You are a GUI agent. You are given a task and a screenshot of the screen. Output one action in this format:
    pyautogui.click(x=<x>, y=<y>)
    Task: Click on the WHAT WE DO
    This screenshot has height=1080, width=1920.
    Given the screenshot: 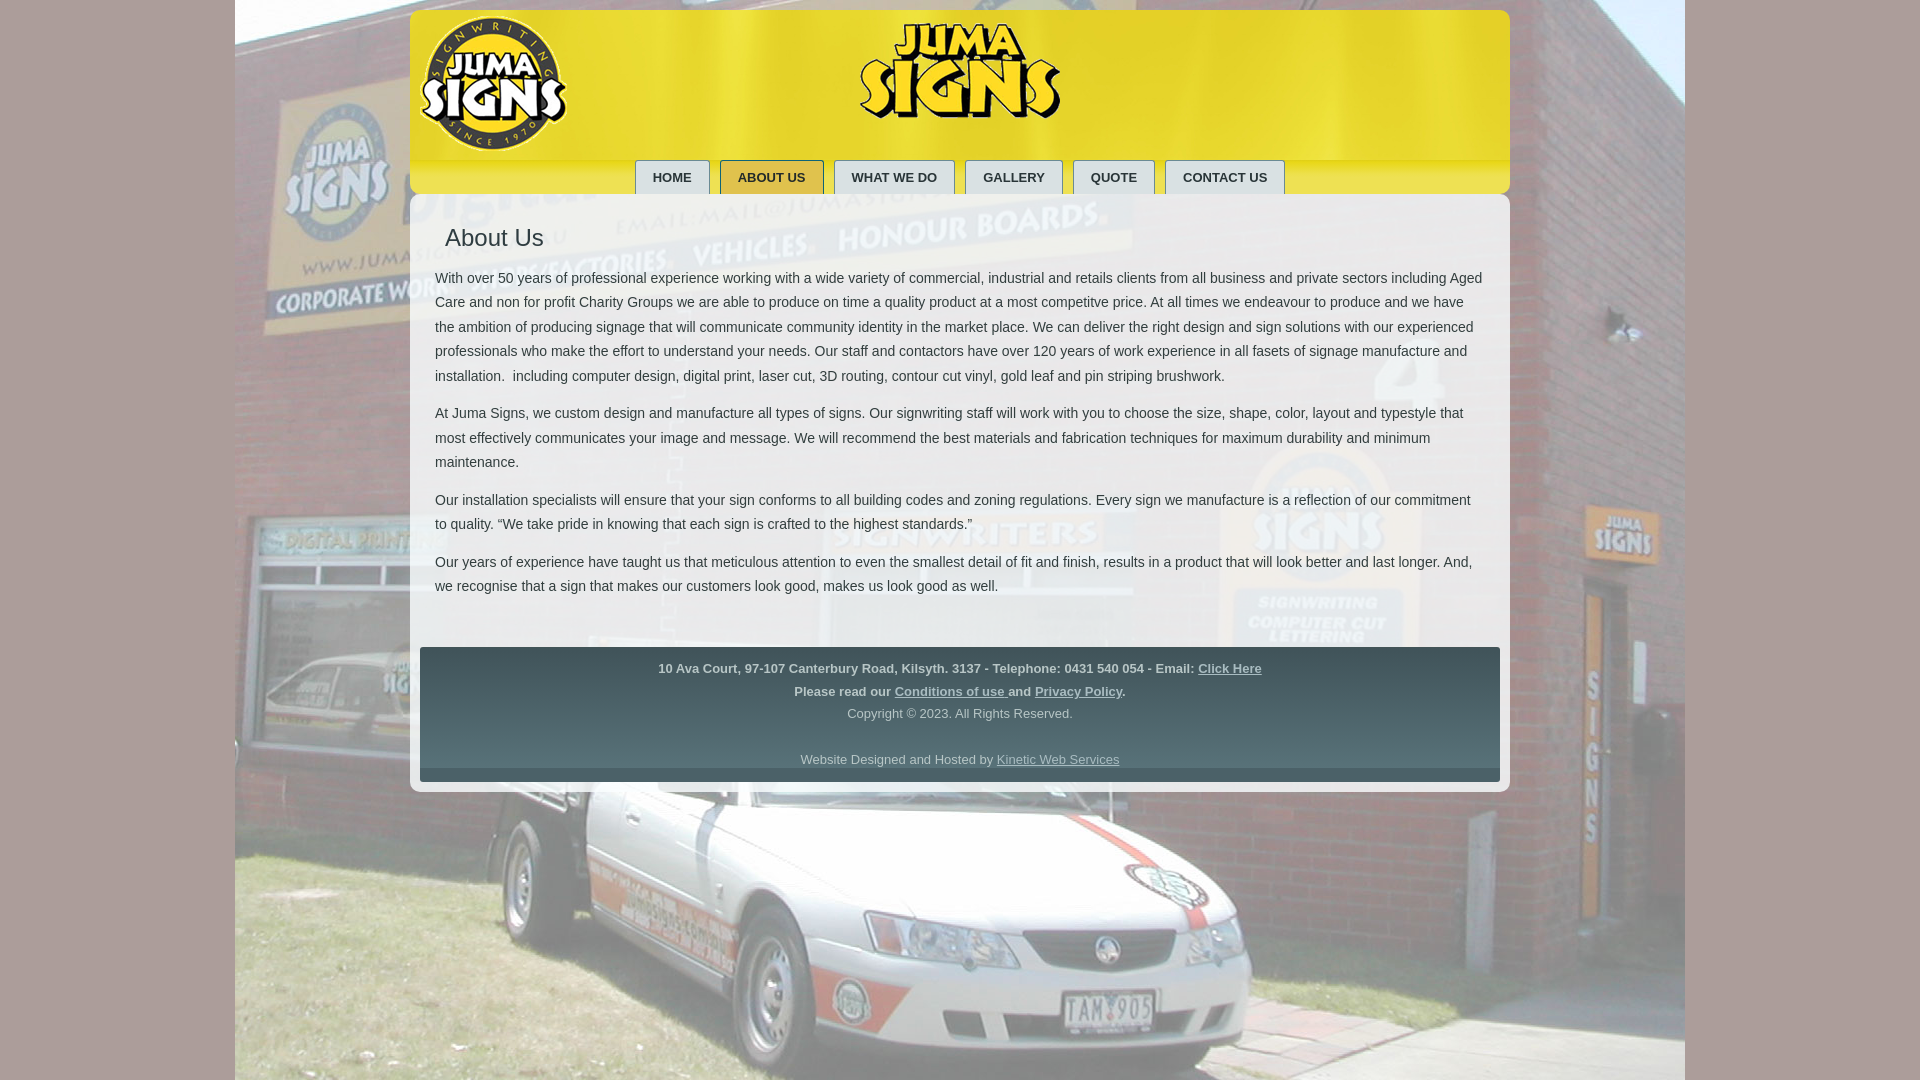 What is the action you would take?
    pyautogui.click(x=895, y=177)
    